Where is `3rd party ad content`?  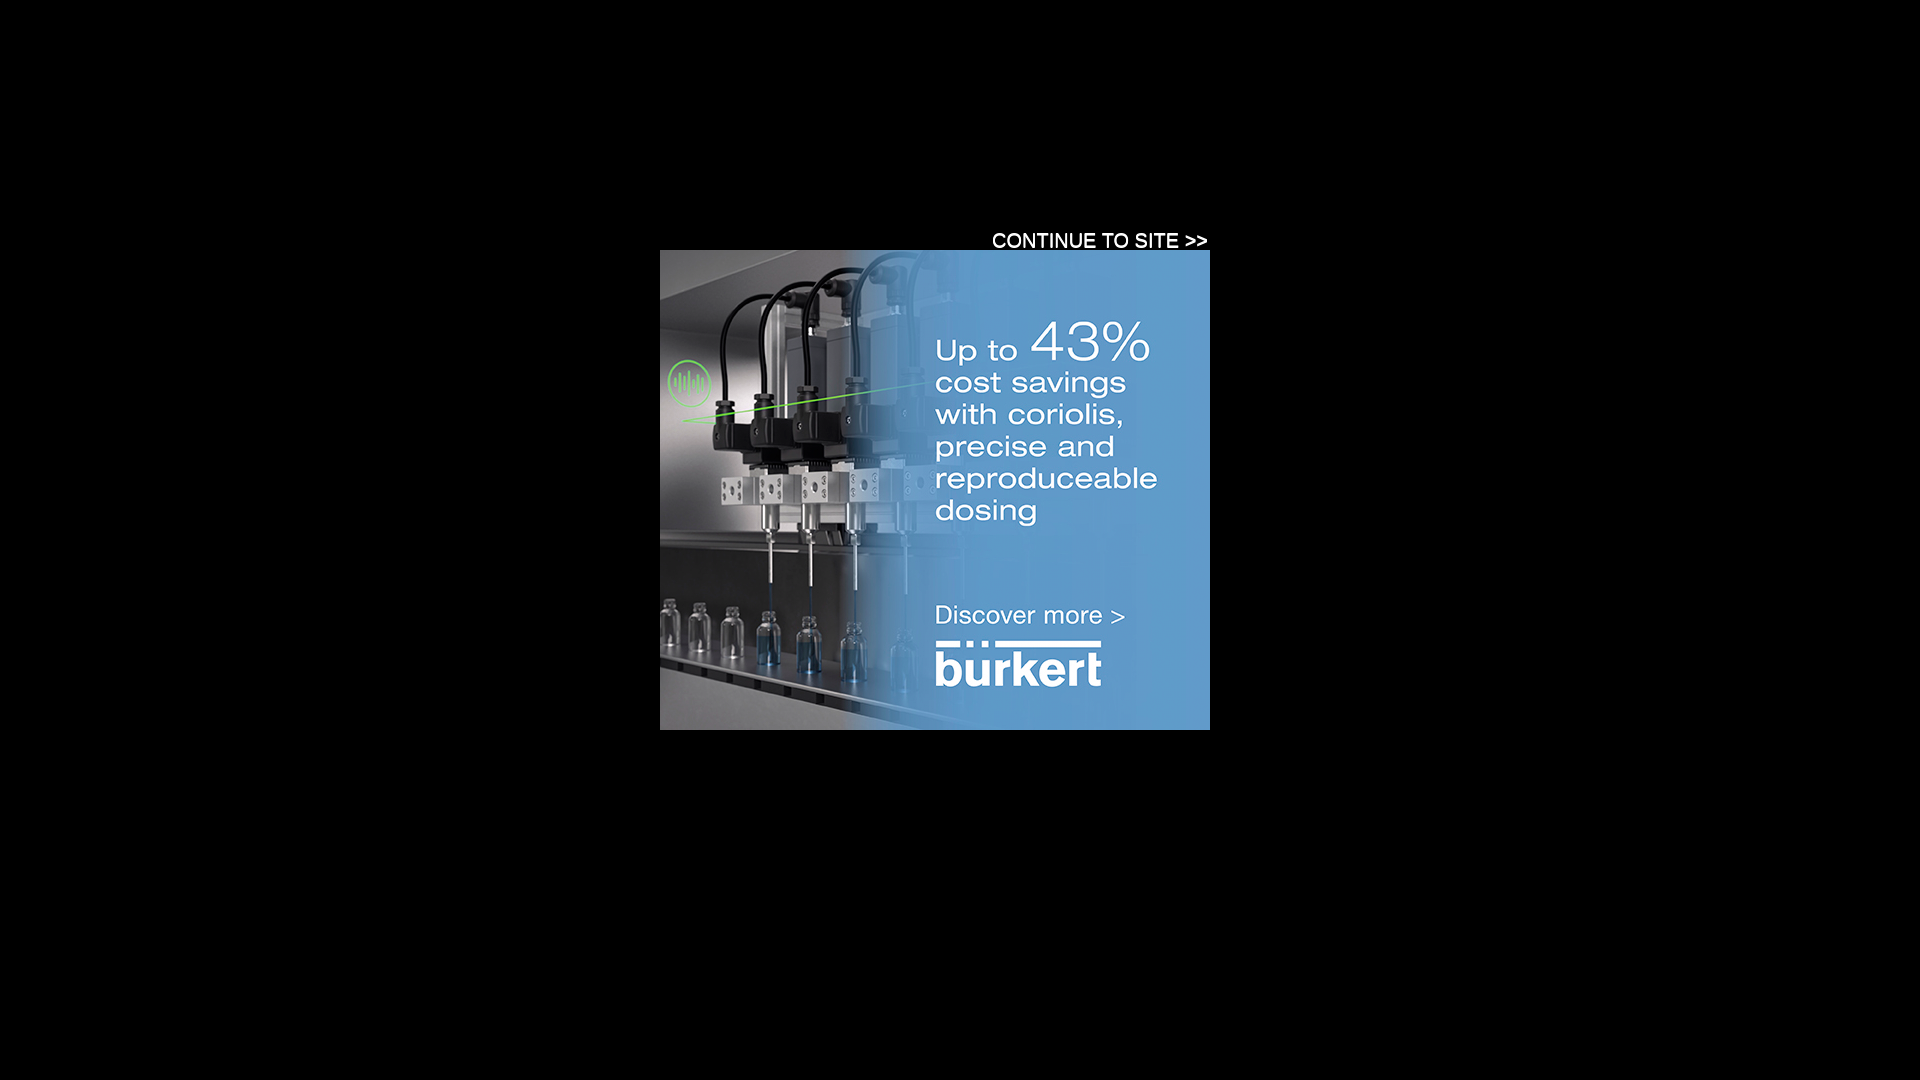
3rd party ad content is located at coordinates (1639, 594).